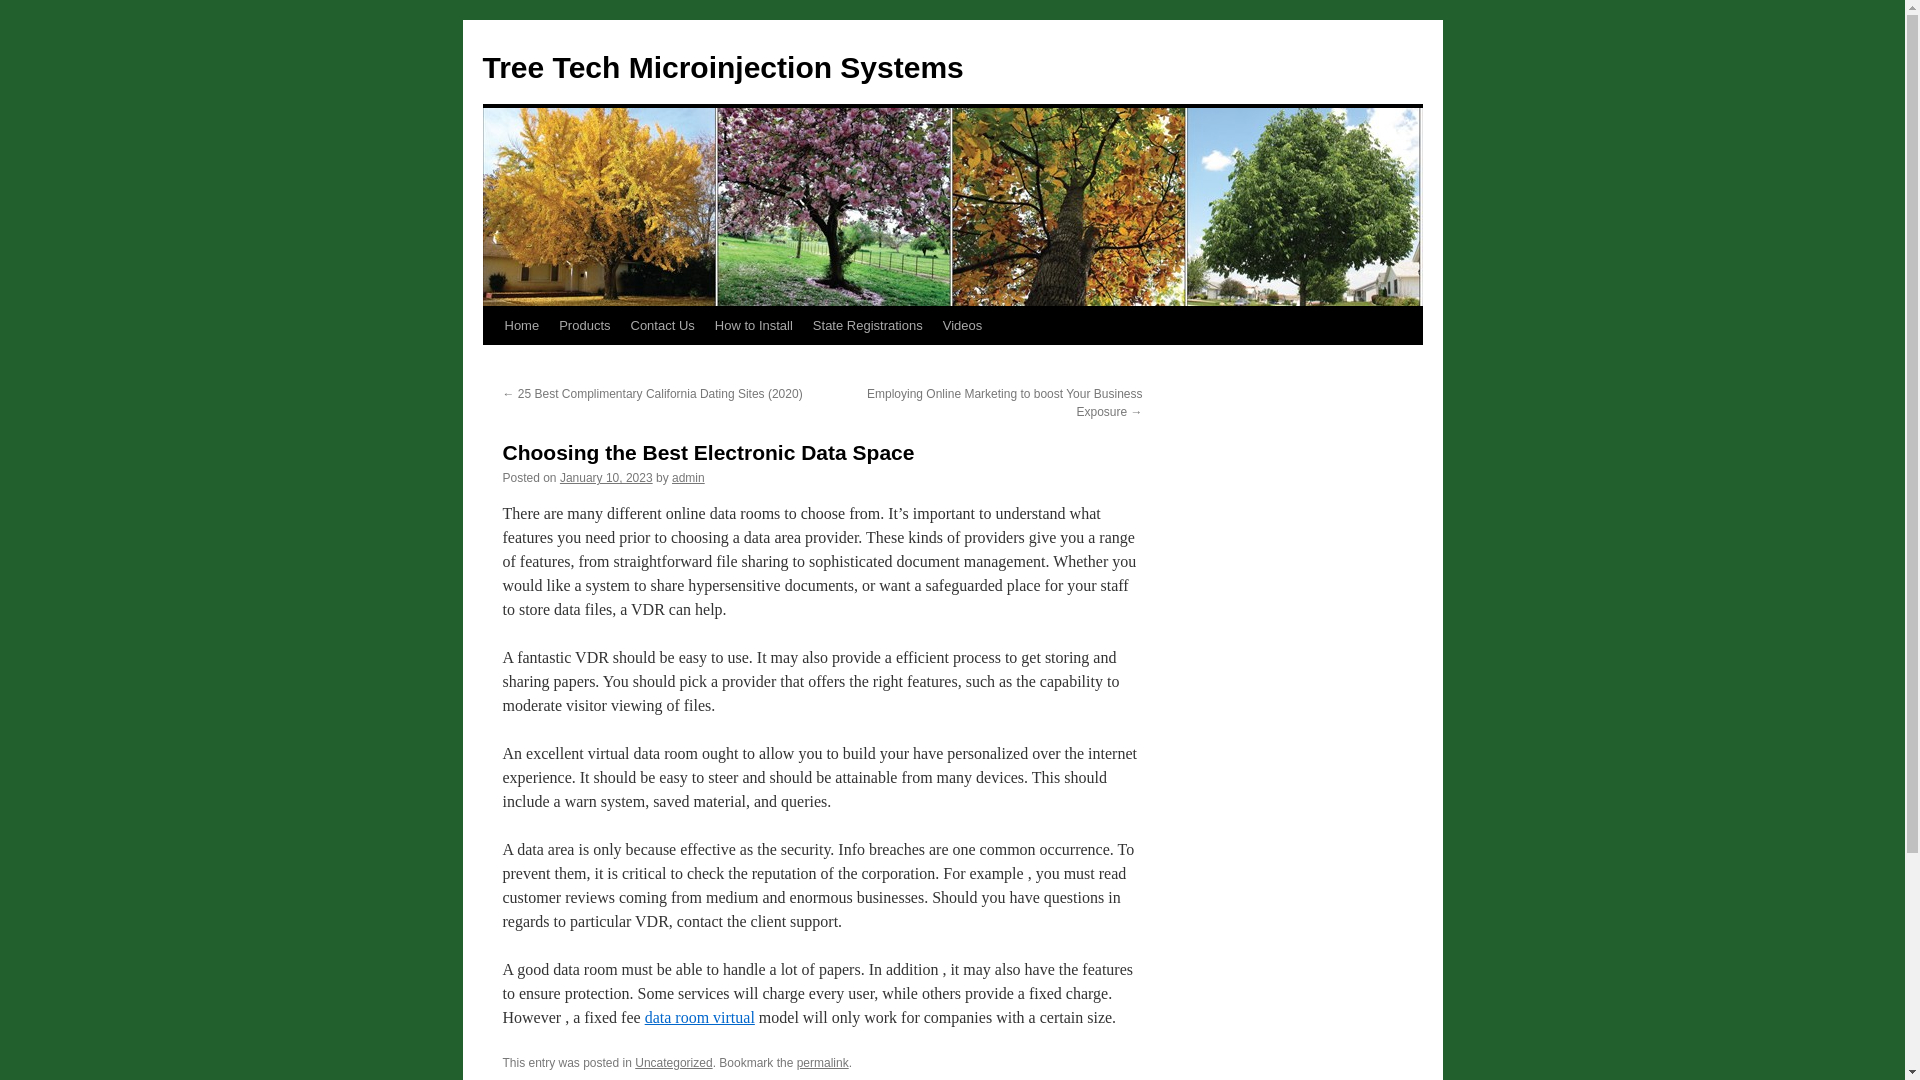  I want to click on State Registrations, so click(868, 325).